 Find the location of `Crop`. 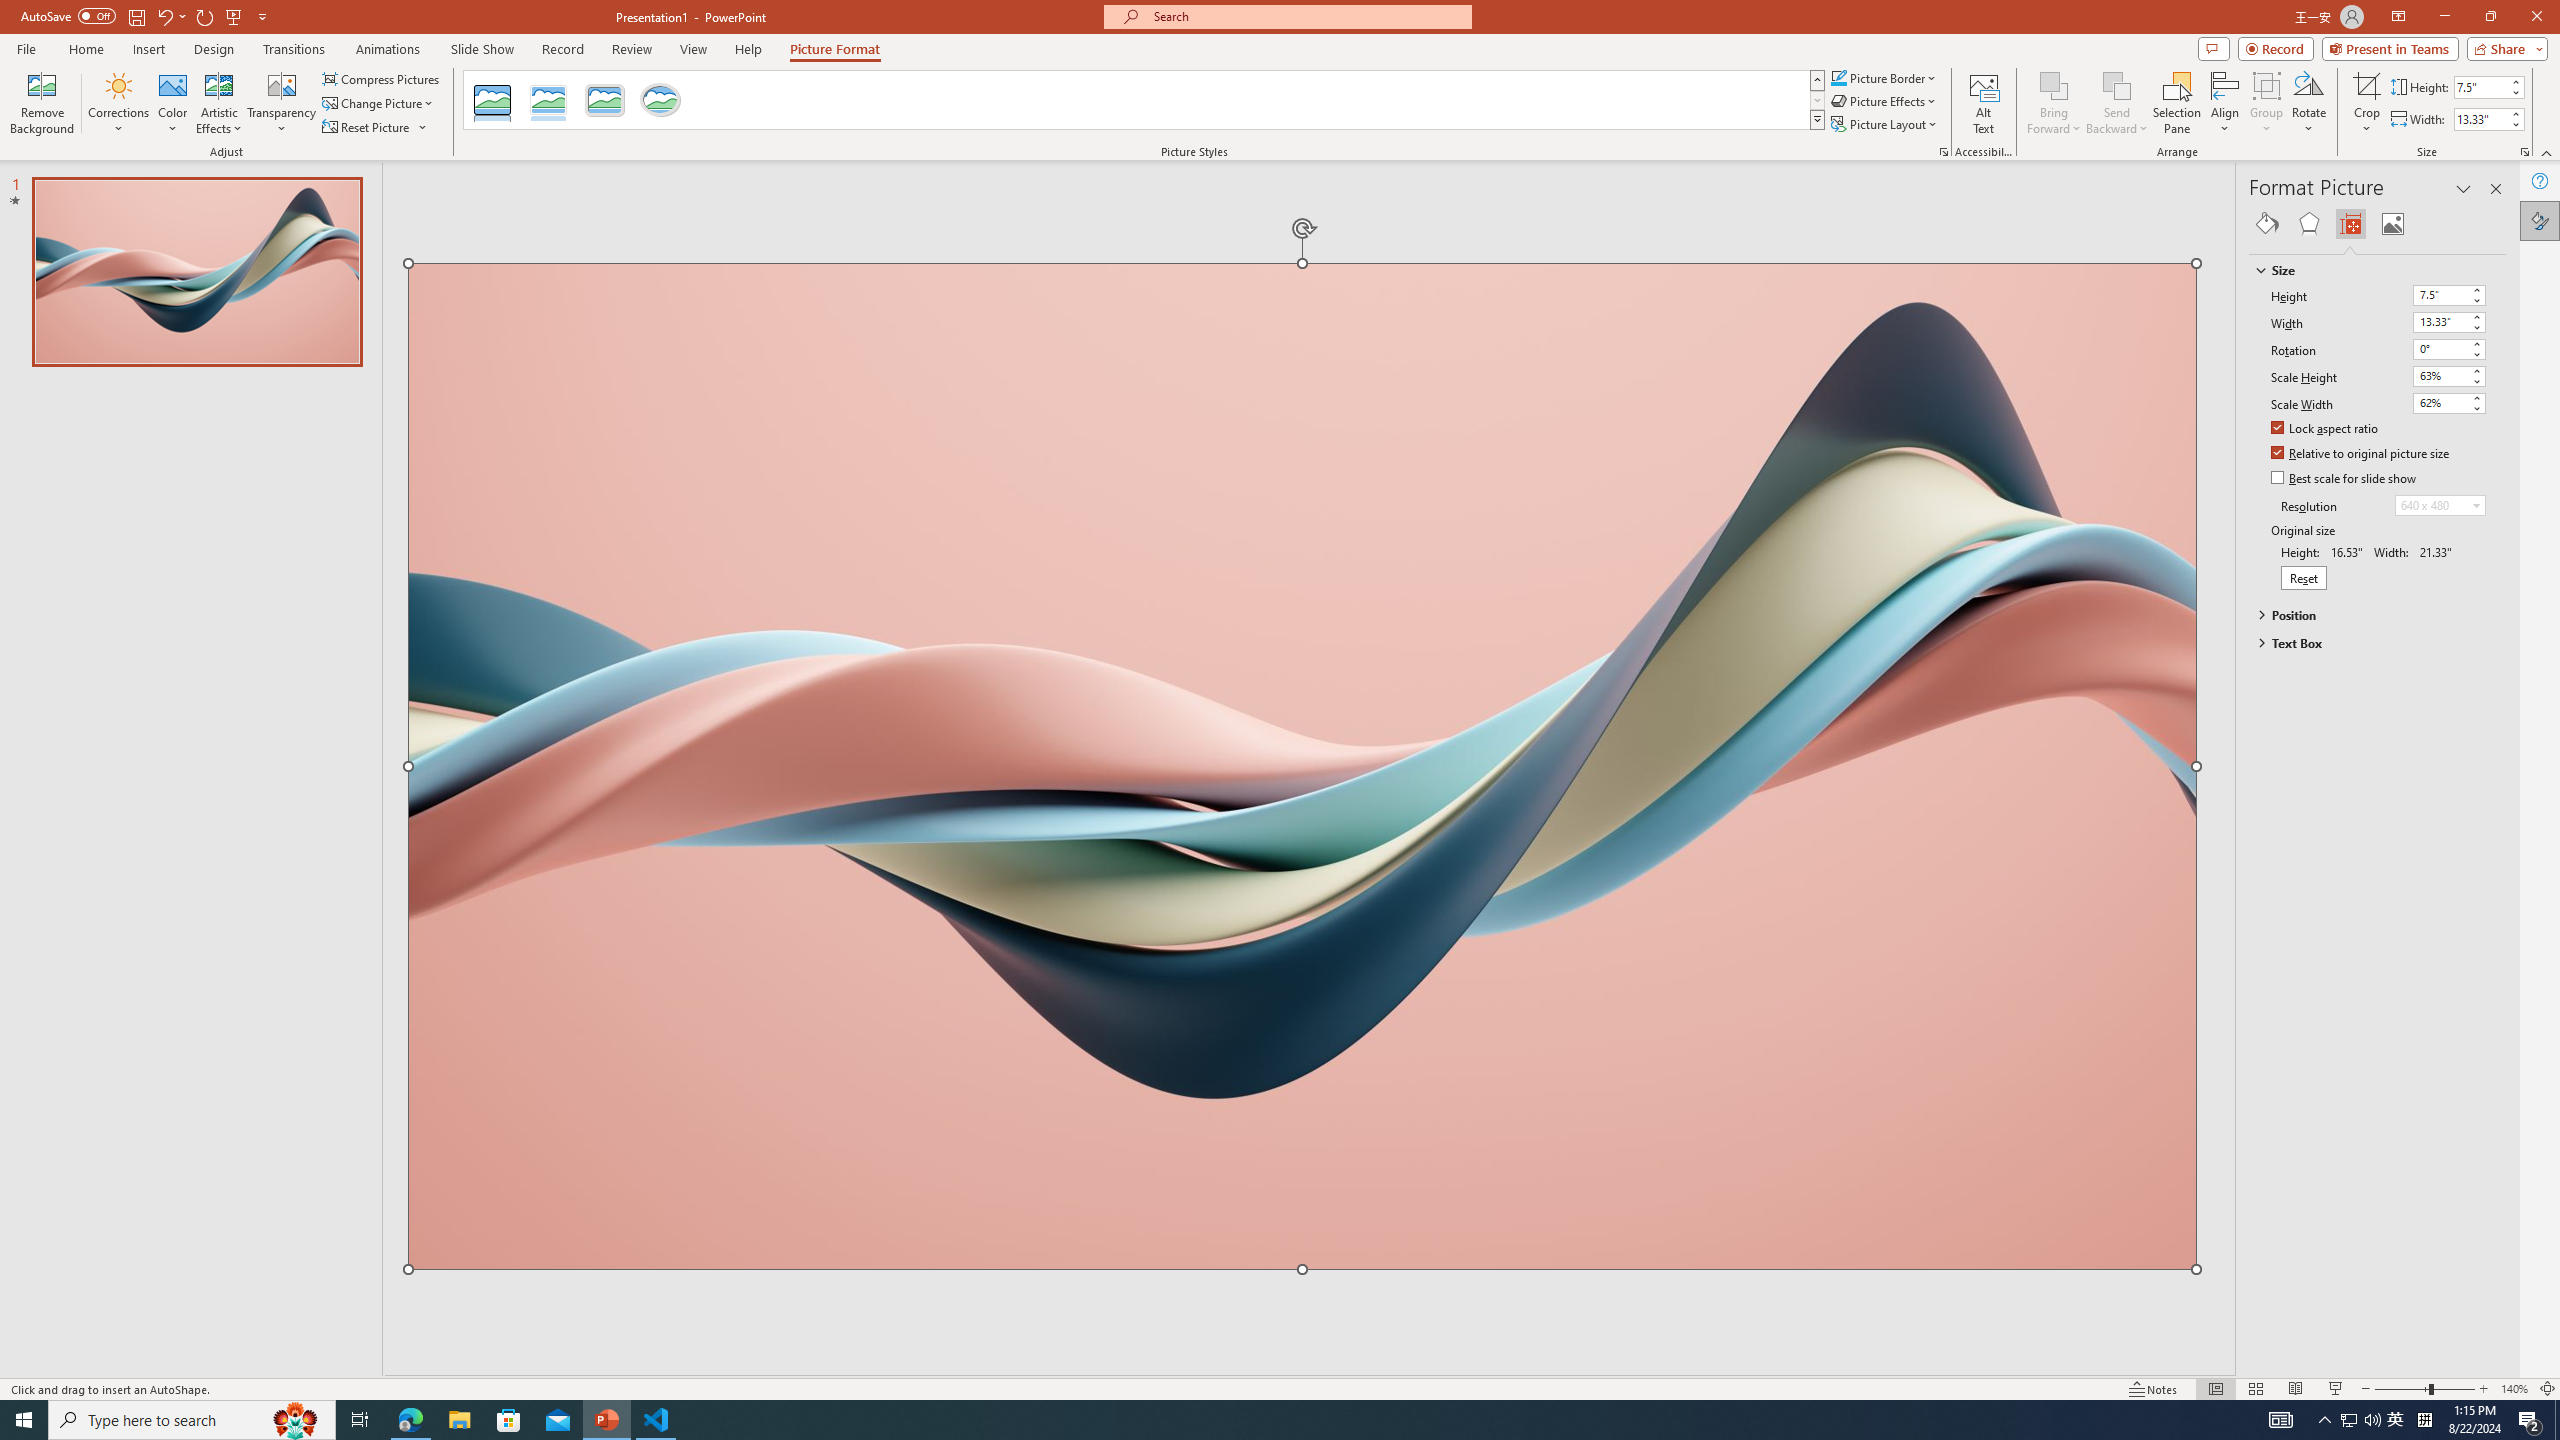

Crop is located at coordinates (2366, 103).